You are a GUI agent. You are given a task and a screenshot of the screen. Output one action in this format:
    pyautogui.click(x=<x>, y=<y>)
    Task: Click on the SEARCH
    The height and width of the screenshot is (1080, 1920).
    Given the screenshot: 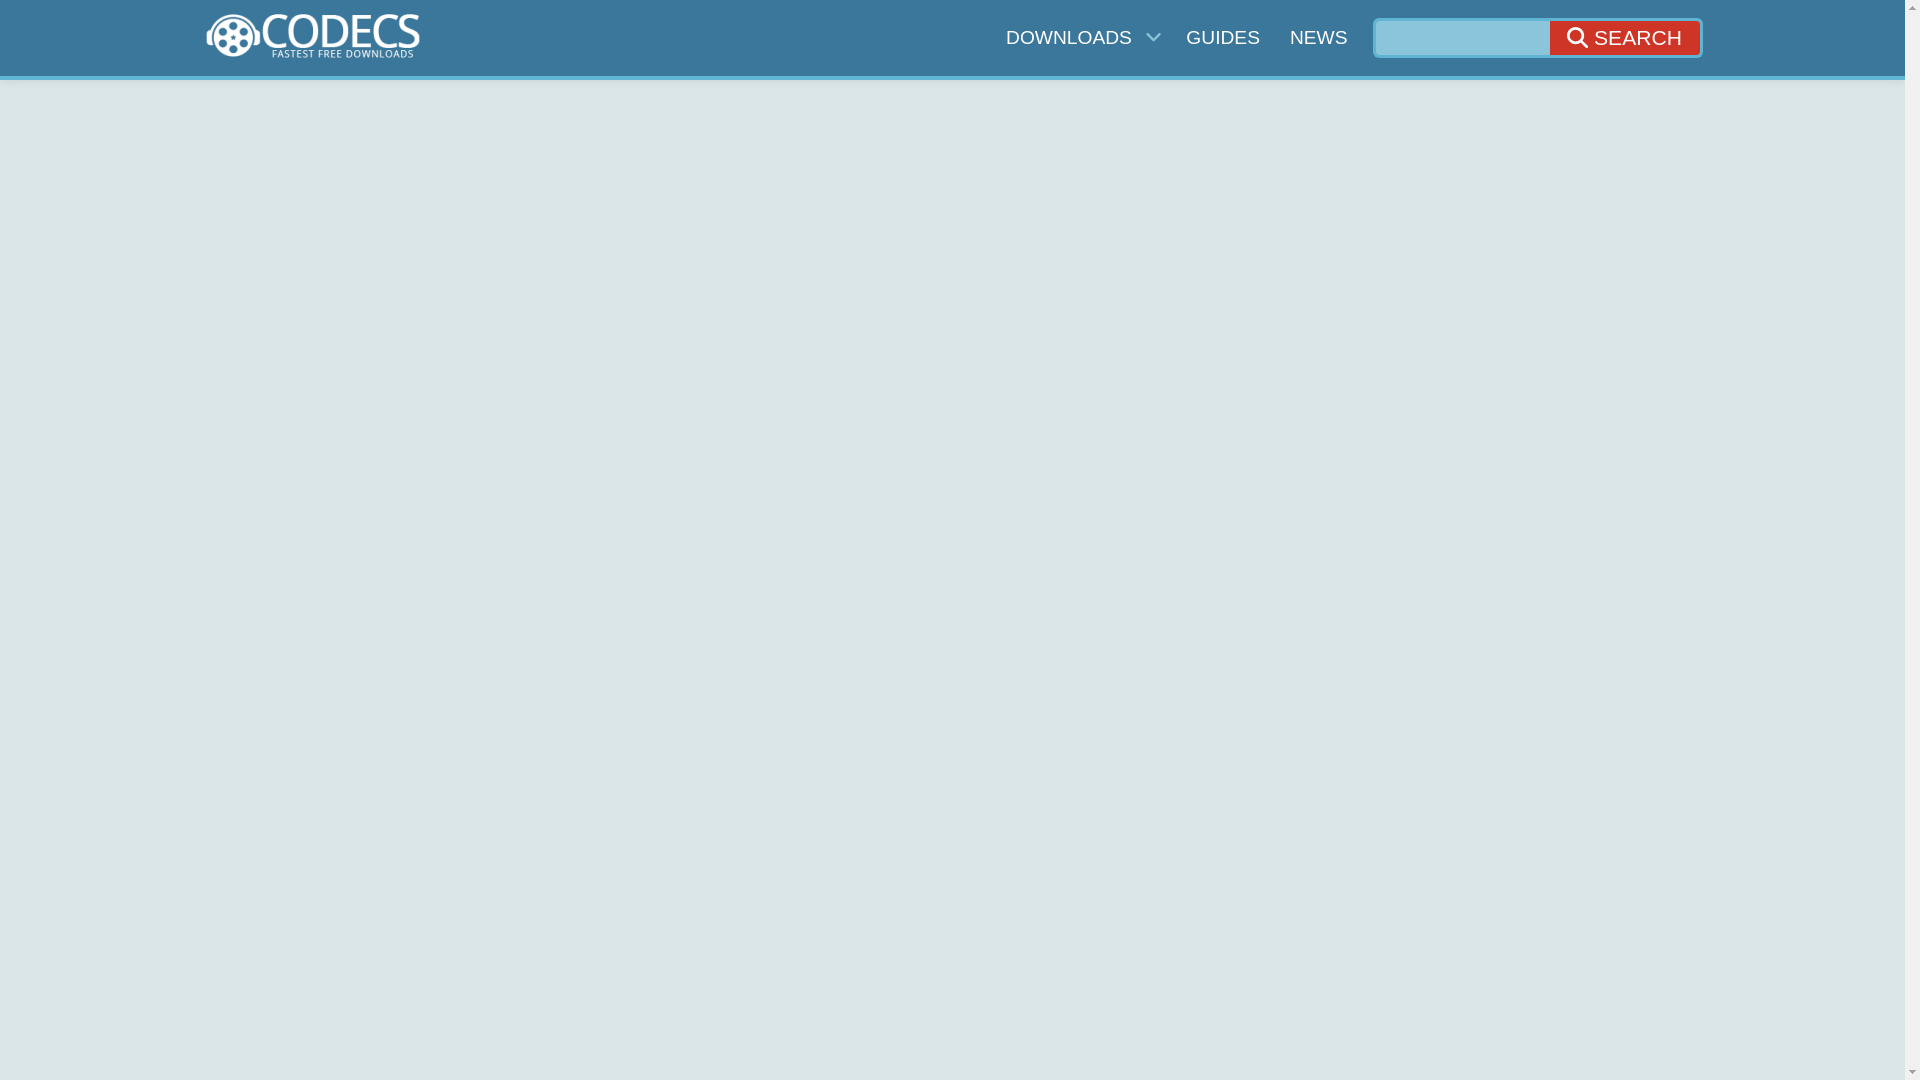 What is the action you would take?
    pyautogui.click(x=1624, y=38)
    